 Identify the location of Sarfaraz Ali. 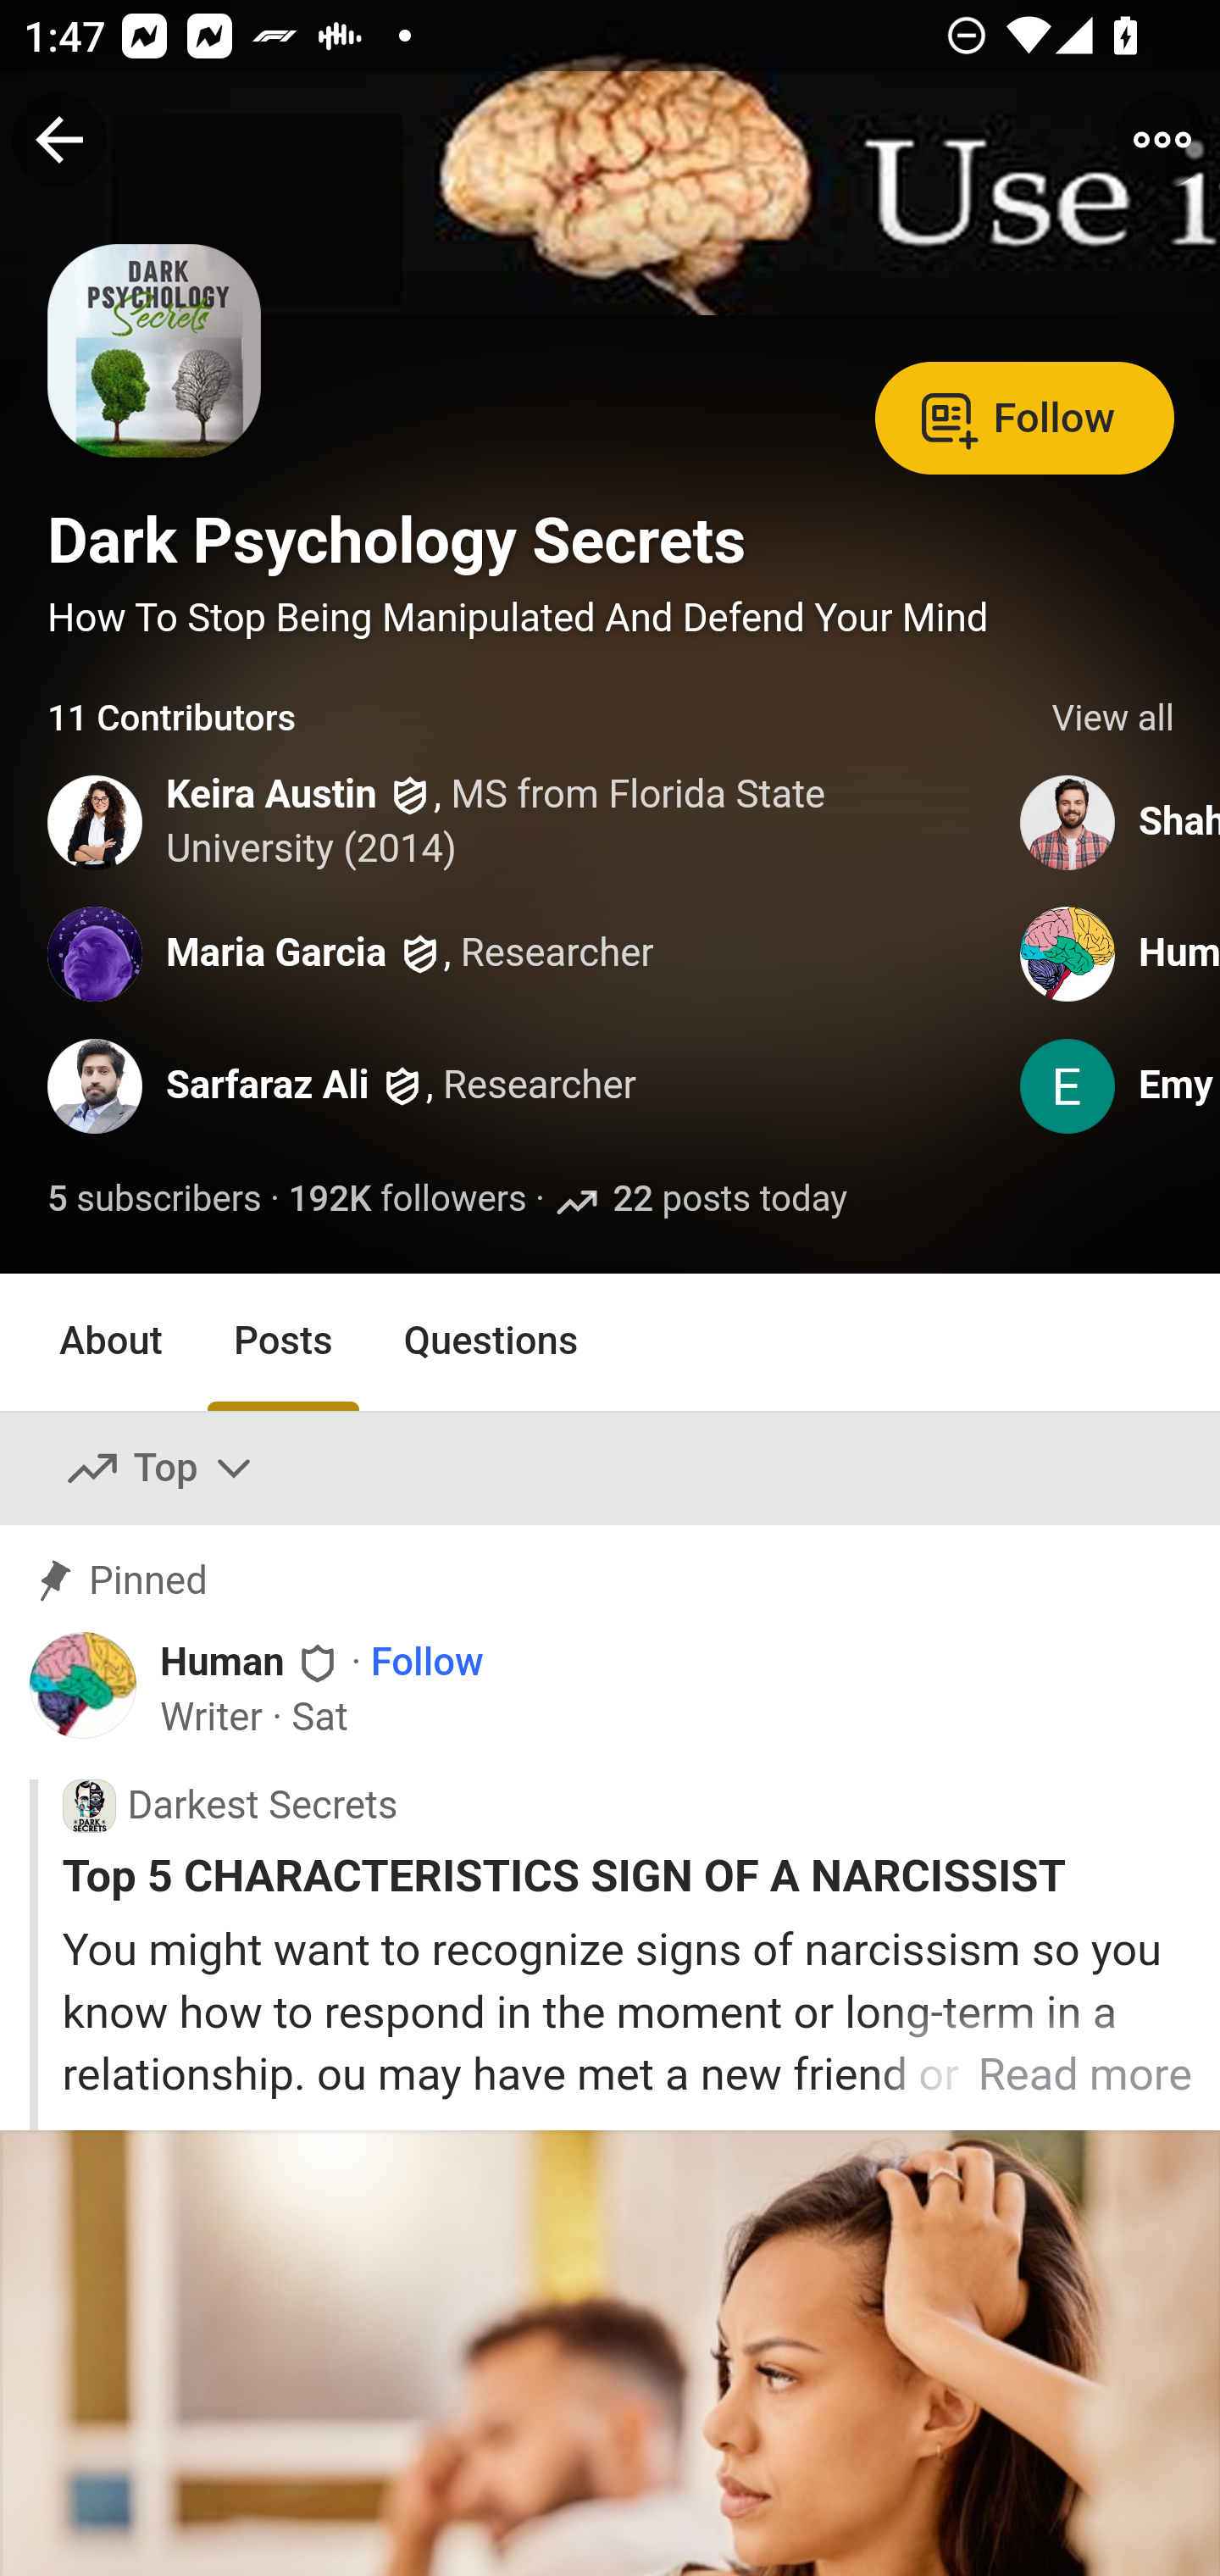
(268, 1085).